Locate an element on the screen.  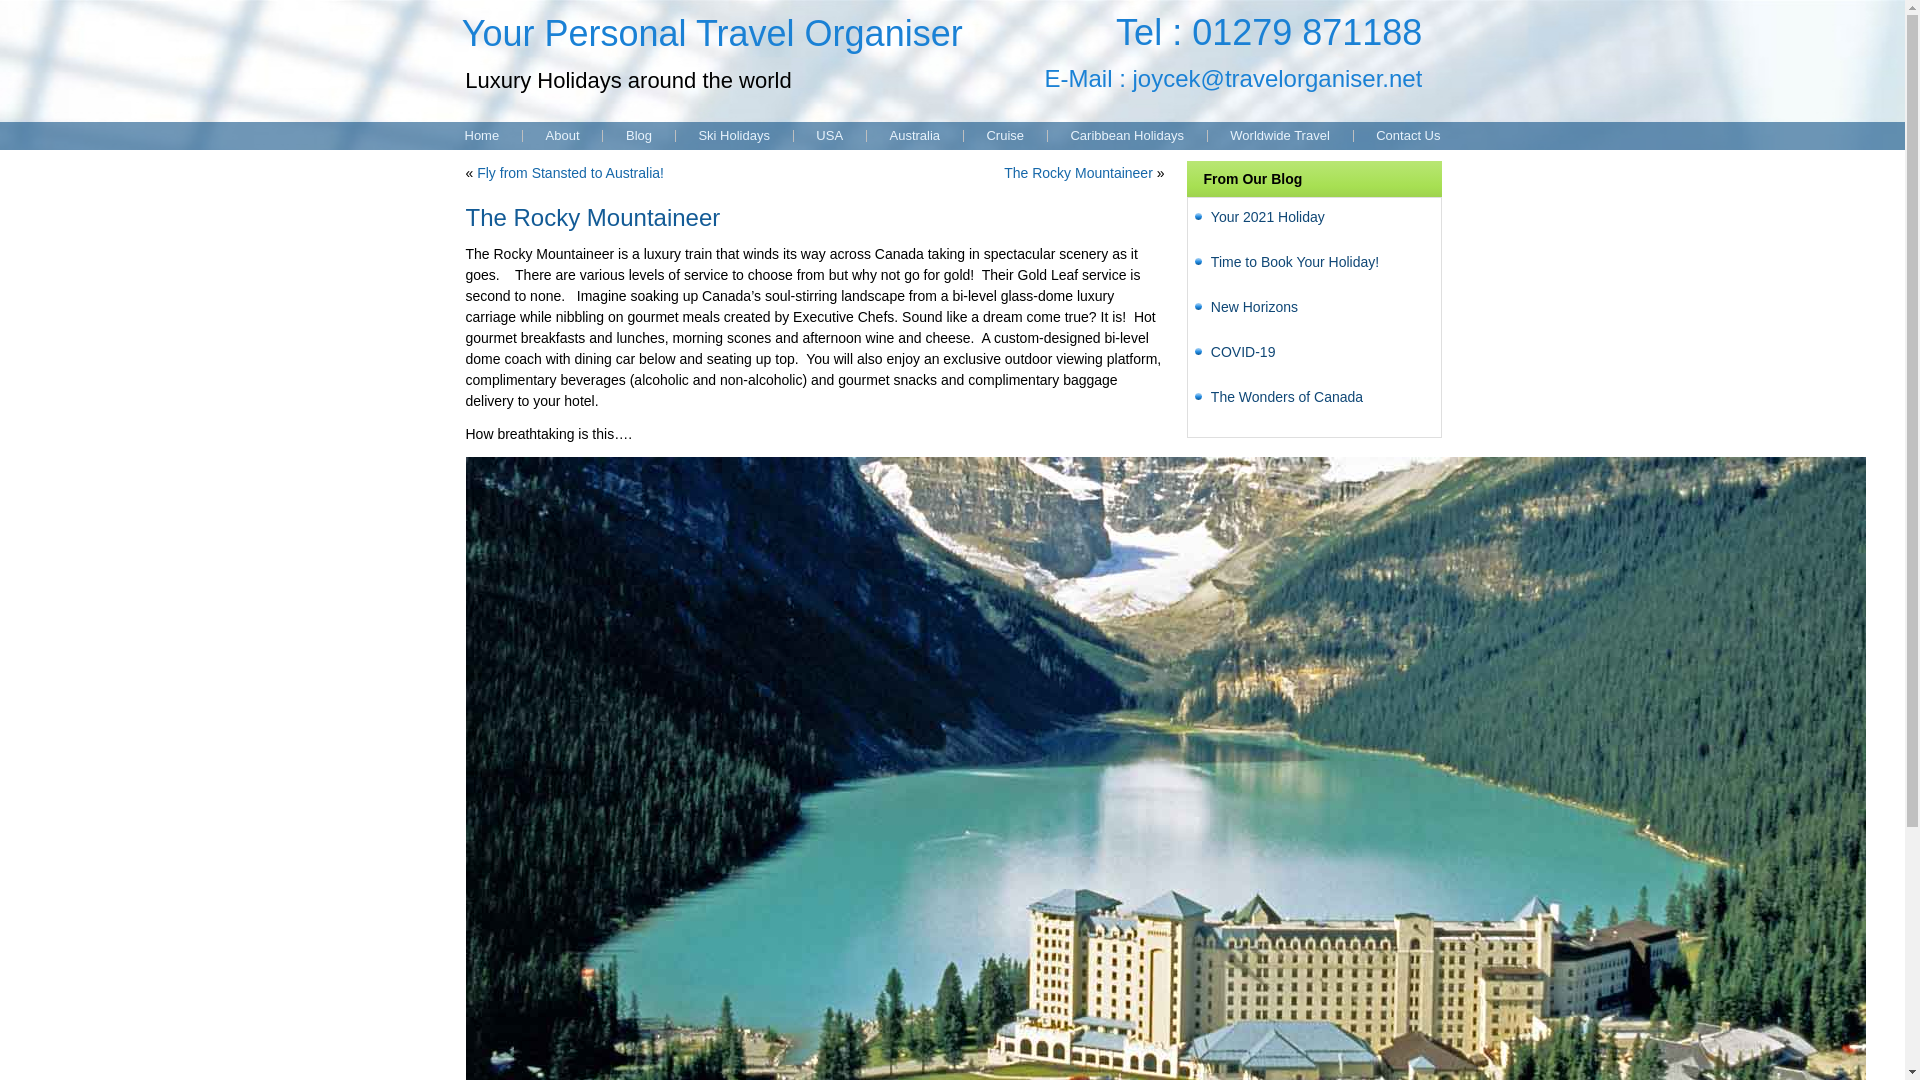
Caribbean Holidays is located at coordinates (1126, 136).